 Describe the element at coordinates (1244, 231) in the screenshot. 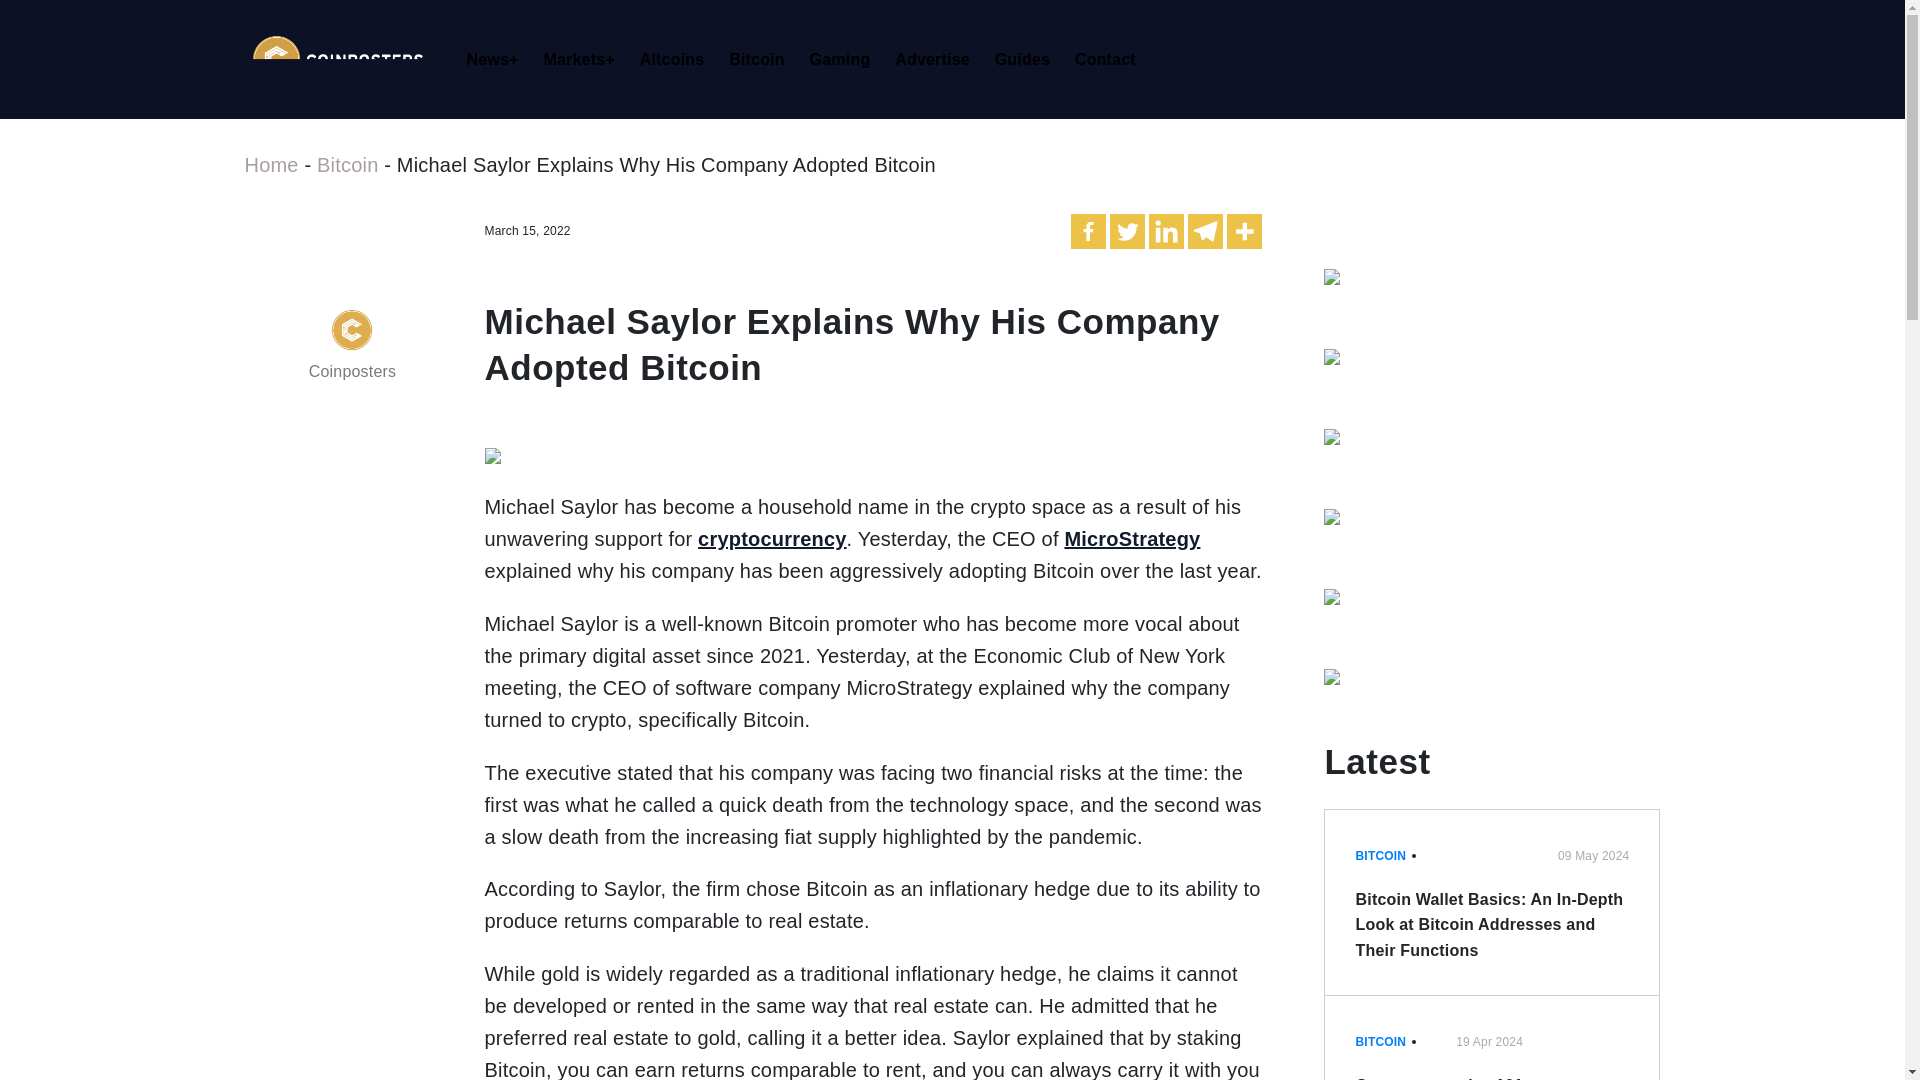

I see `More` at that location.